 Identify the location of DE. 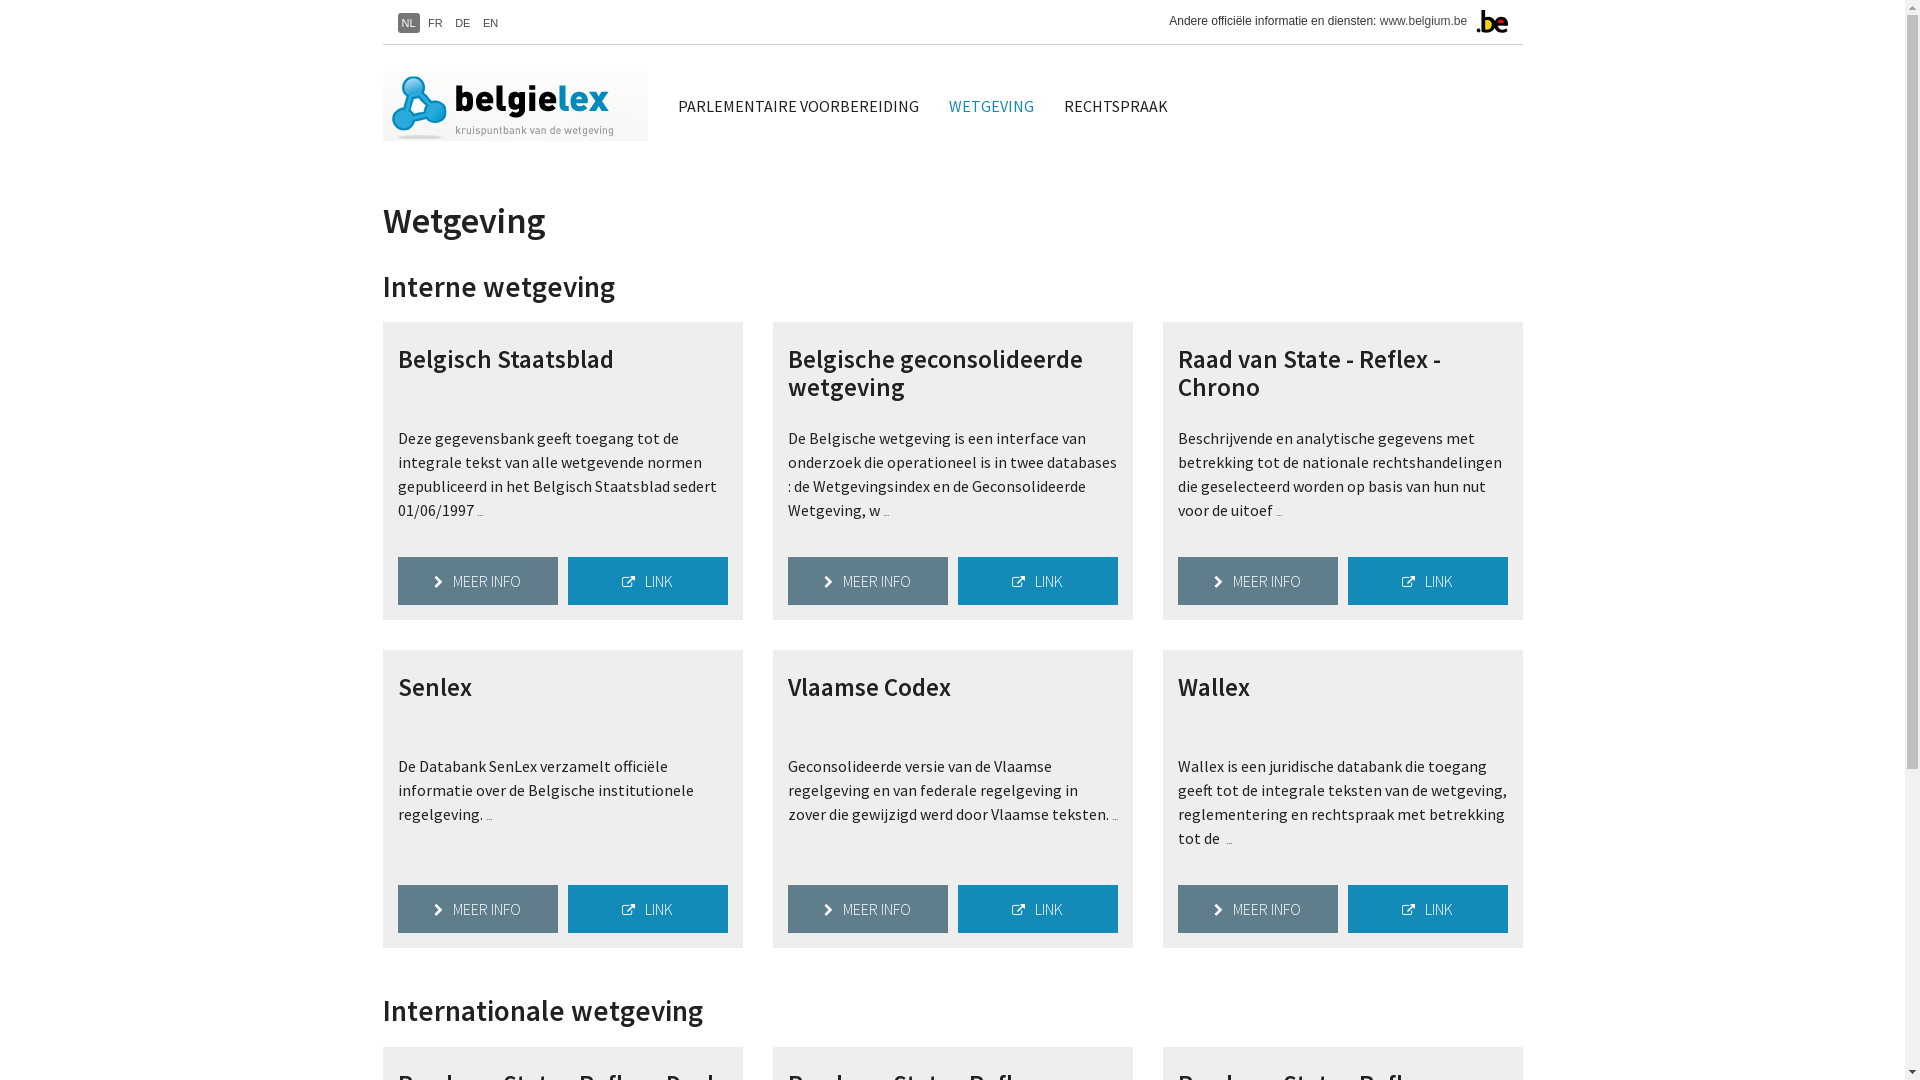
(462, 23).